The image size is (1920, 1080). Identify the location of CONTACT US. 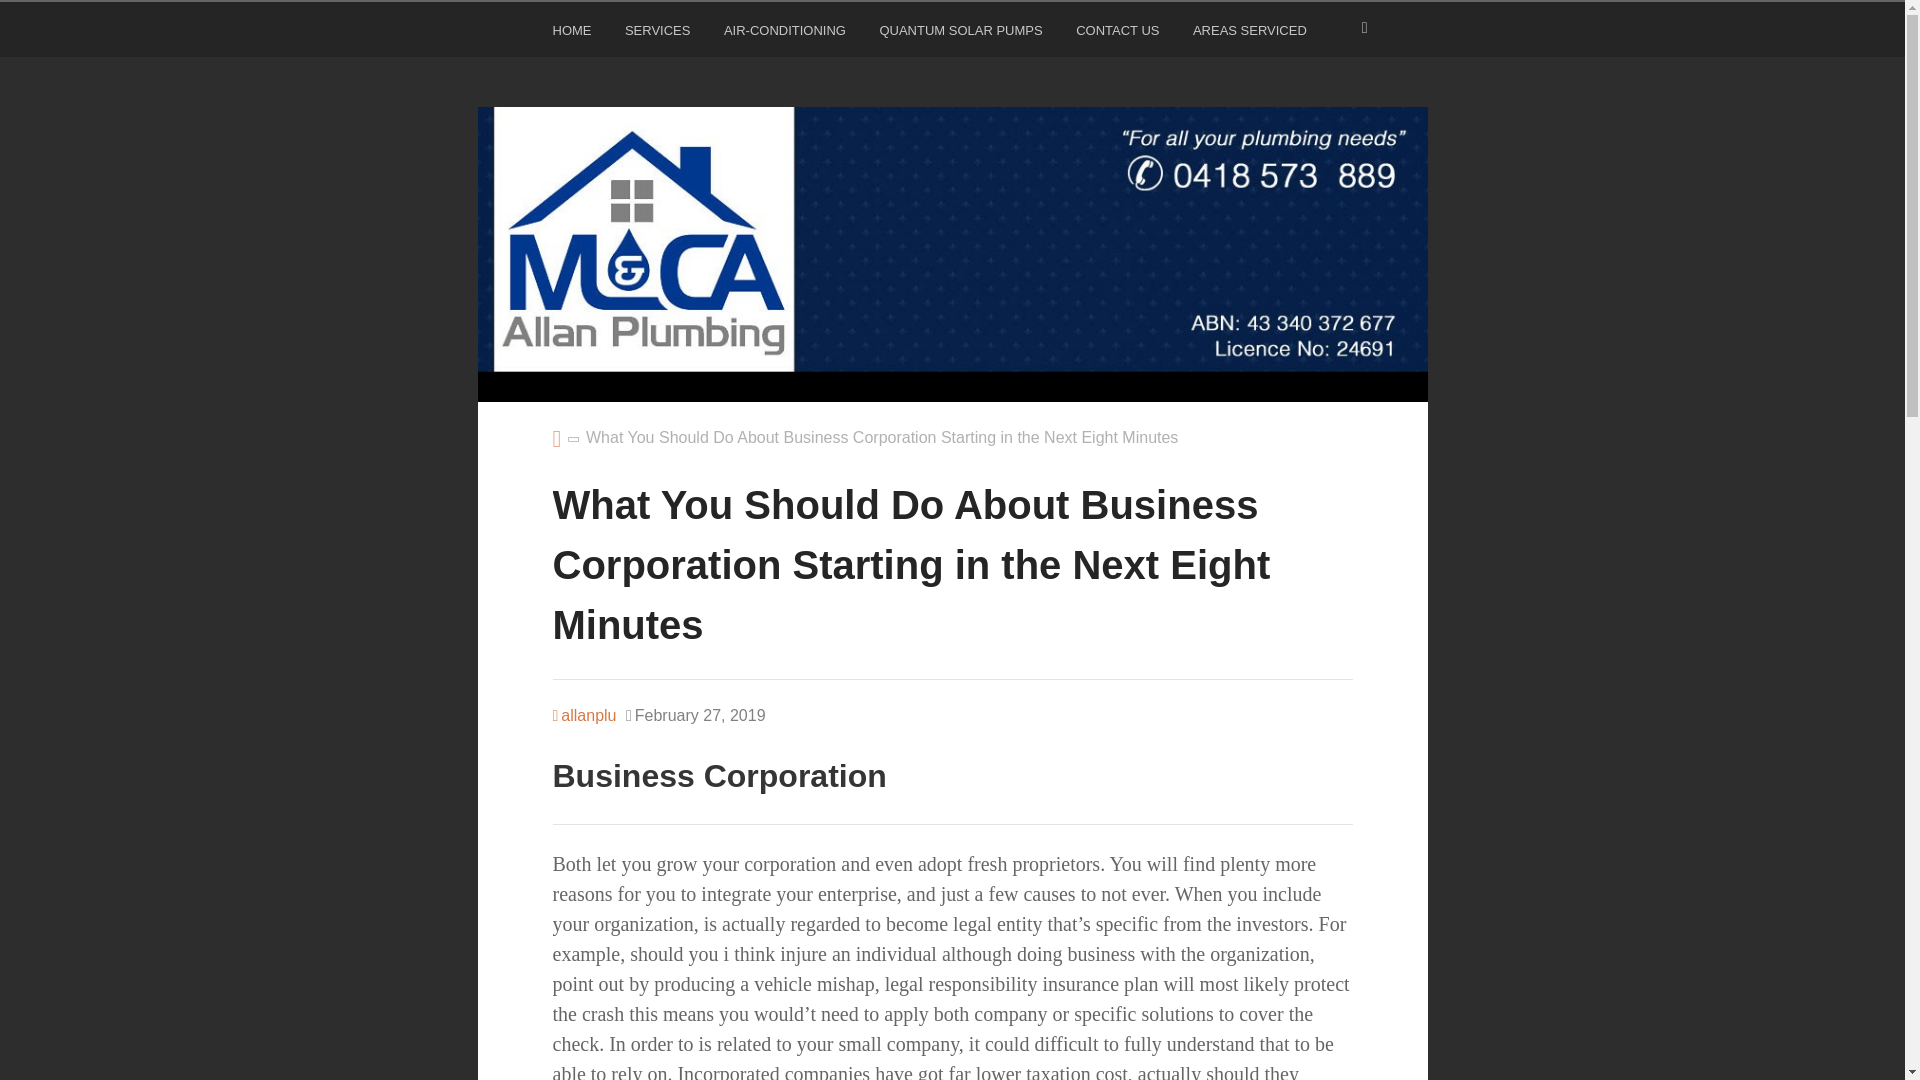
(1119, 34).